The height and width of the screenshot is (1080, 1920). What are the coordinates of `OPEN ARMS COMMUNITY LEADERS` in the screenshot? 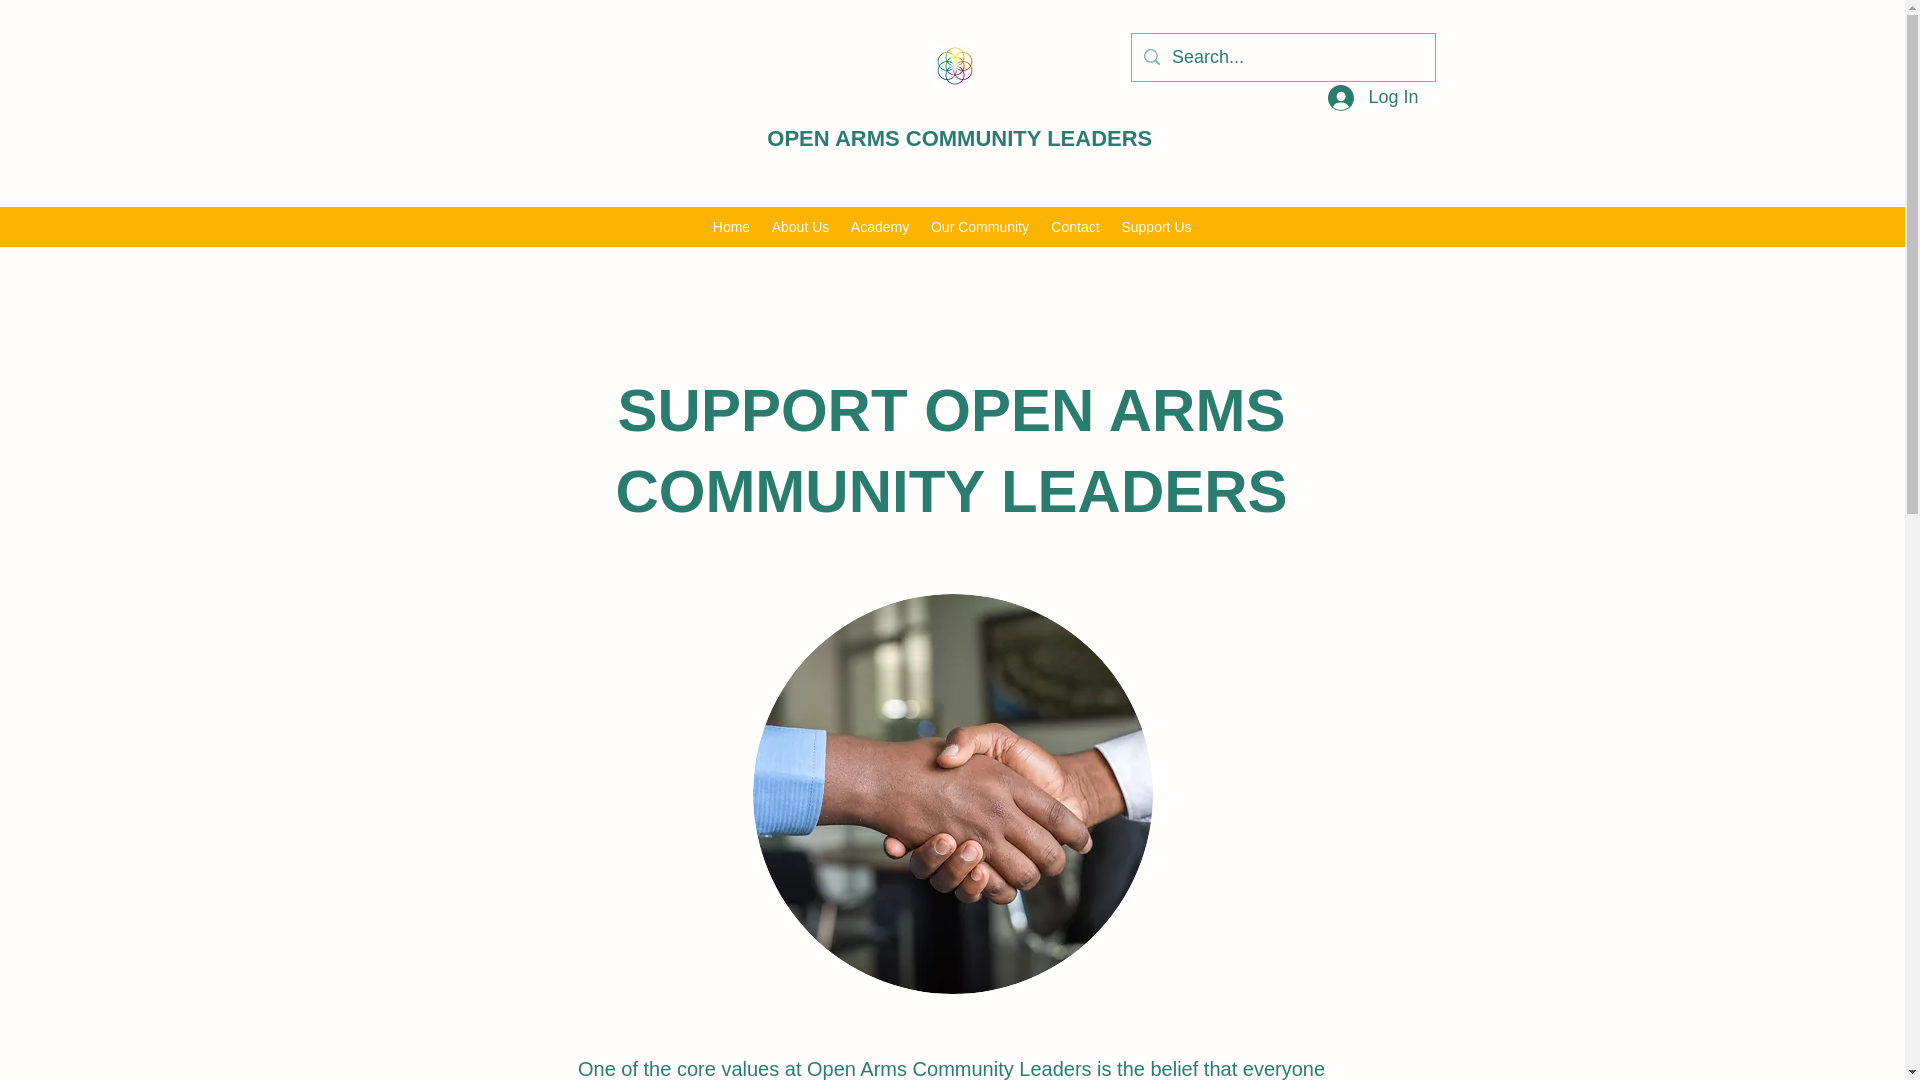 It's located at (959, 138).